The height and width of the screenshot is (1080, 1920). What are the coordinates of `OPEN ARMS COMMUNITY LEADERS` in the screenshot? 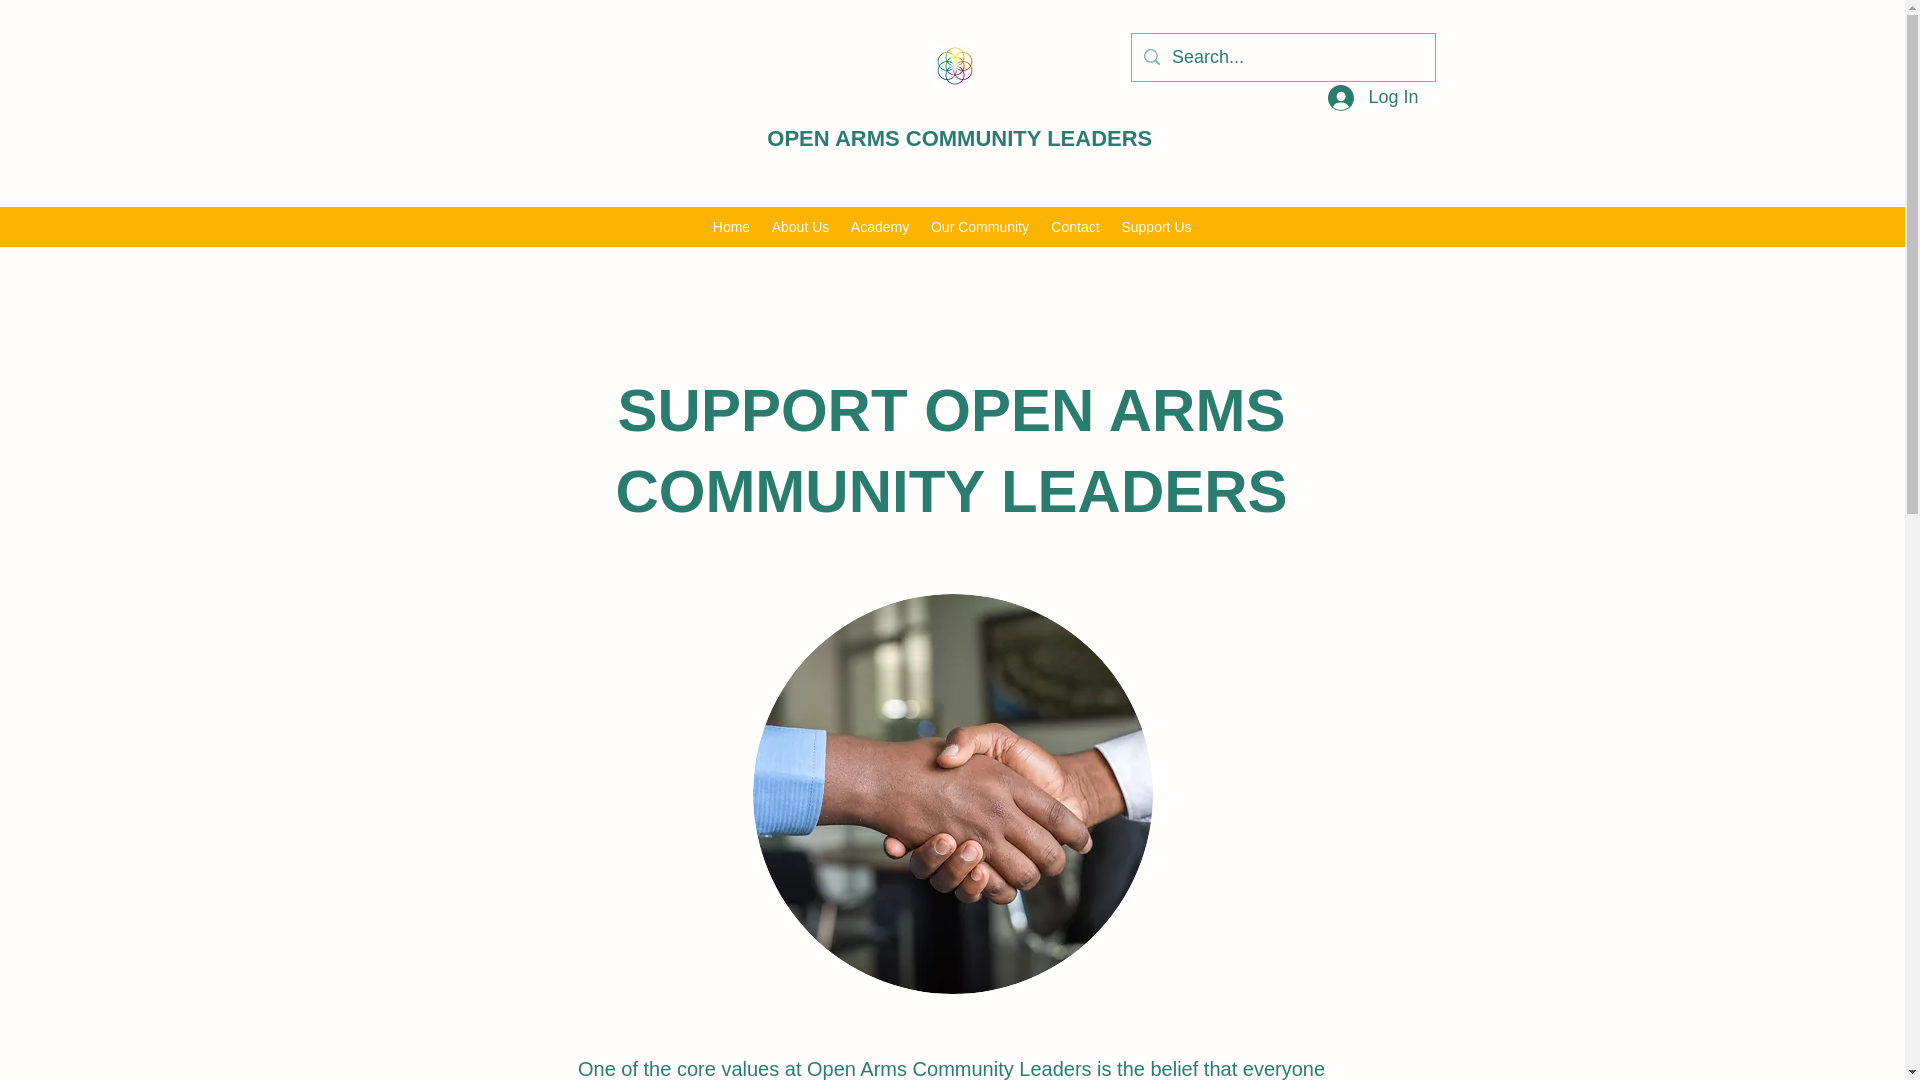 It's located at (959, 138).